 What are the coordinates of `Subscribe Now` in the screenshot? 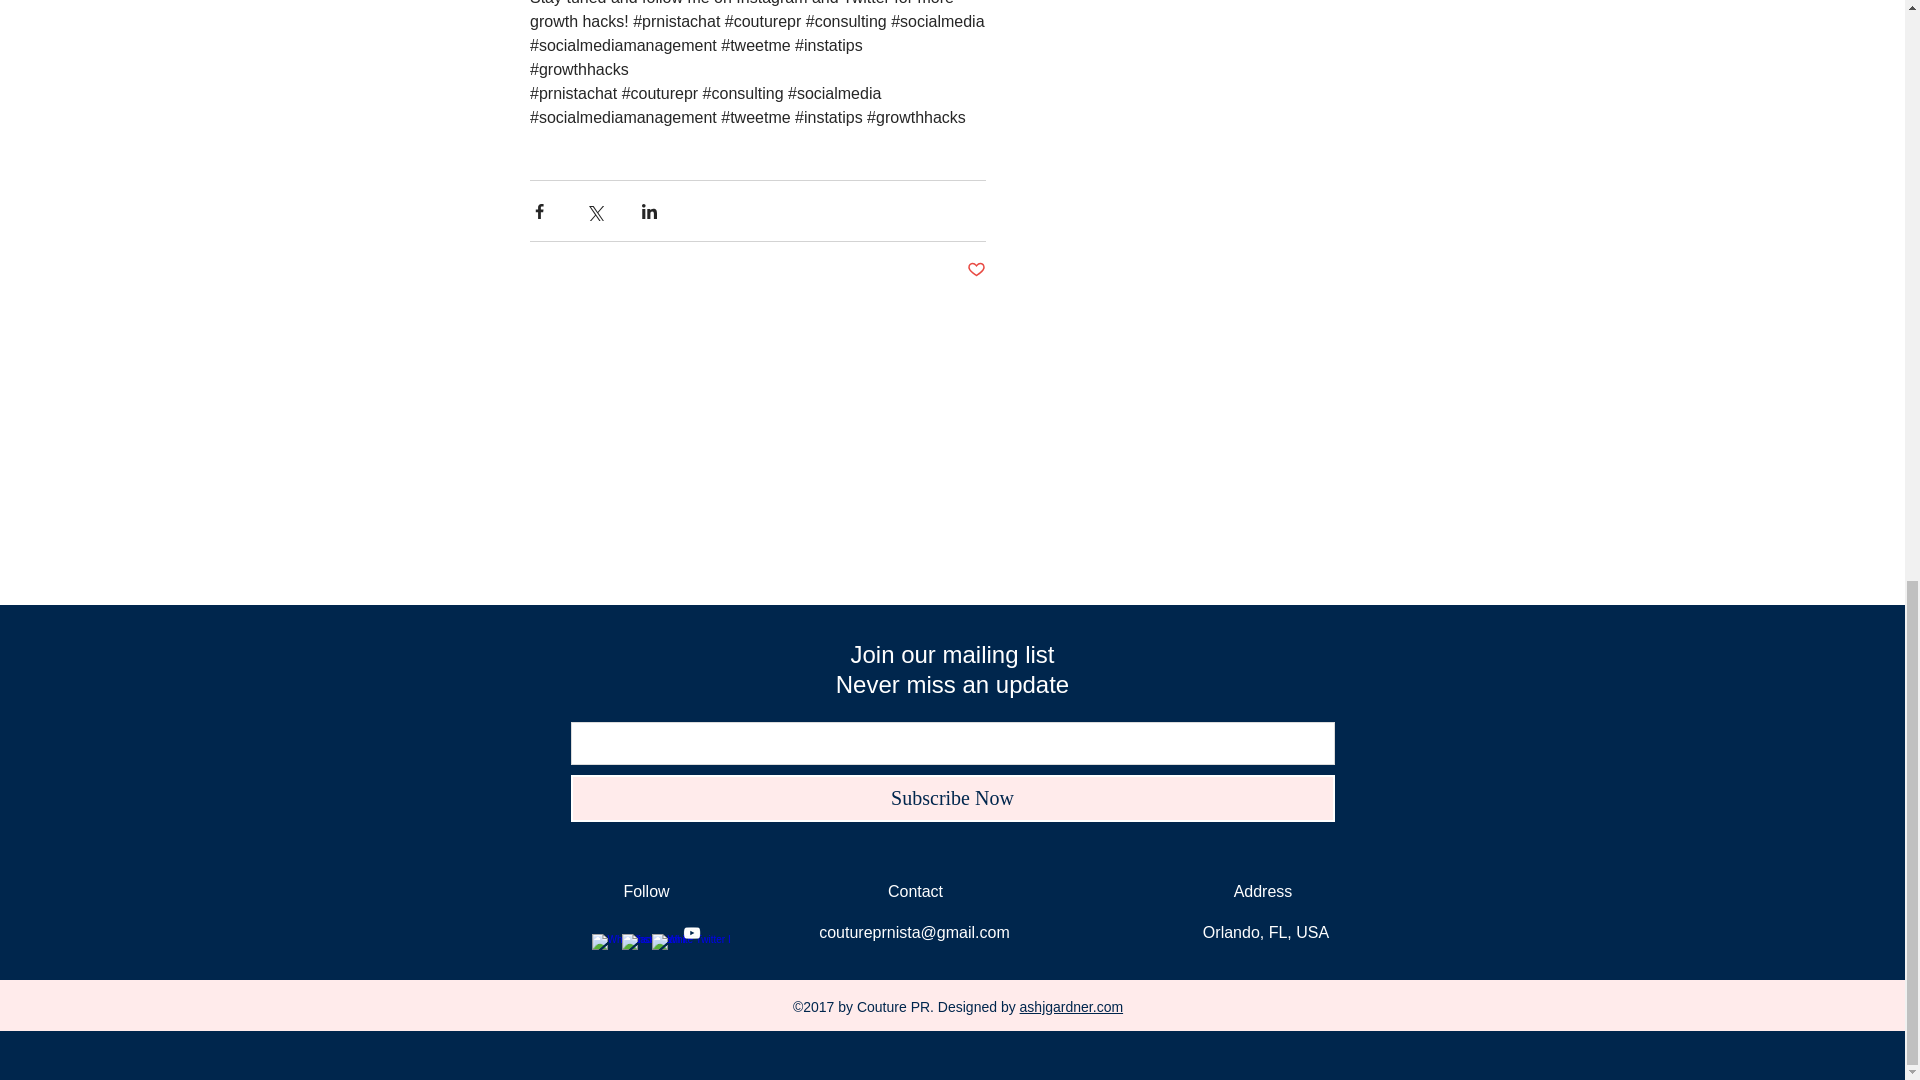 It's located at (952, 798).